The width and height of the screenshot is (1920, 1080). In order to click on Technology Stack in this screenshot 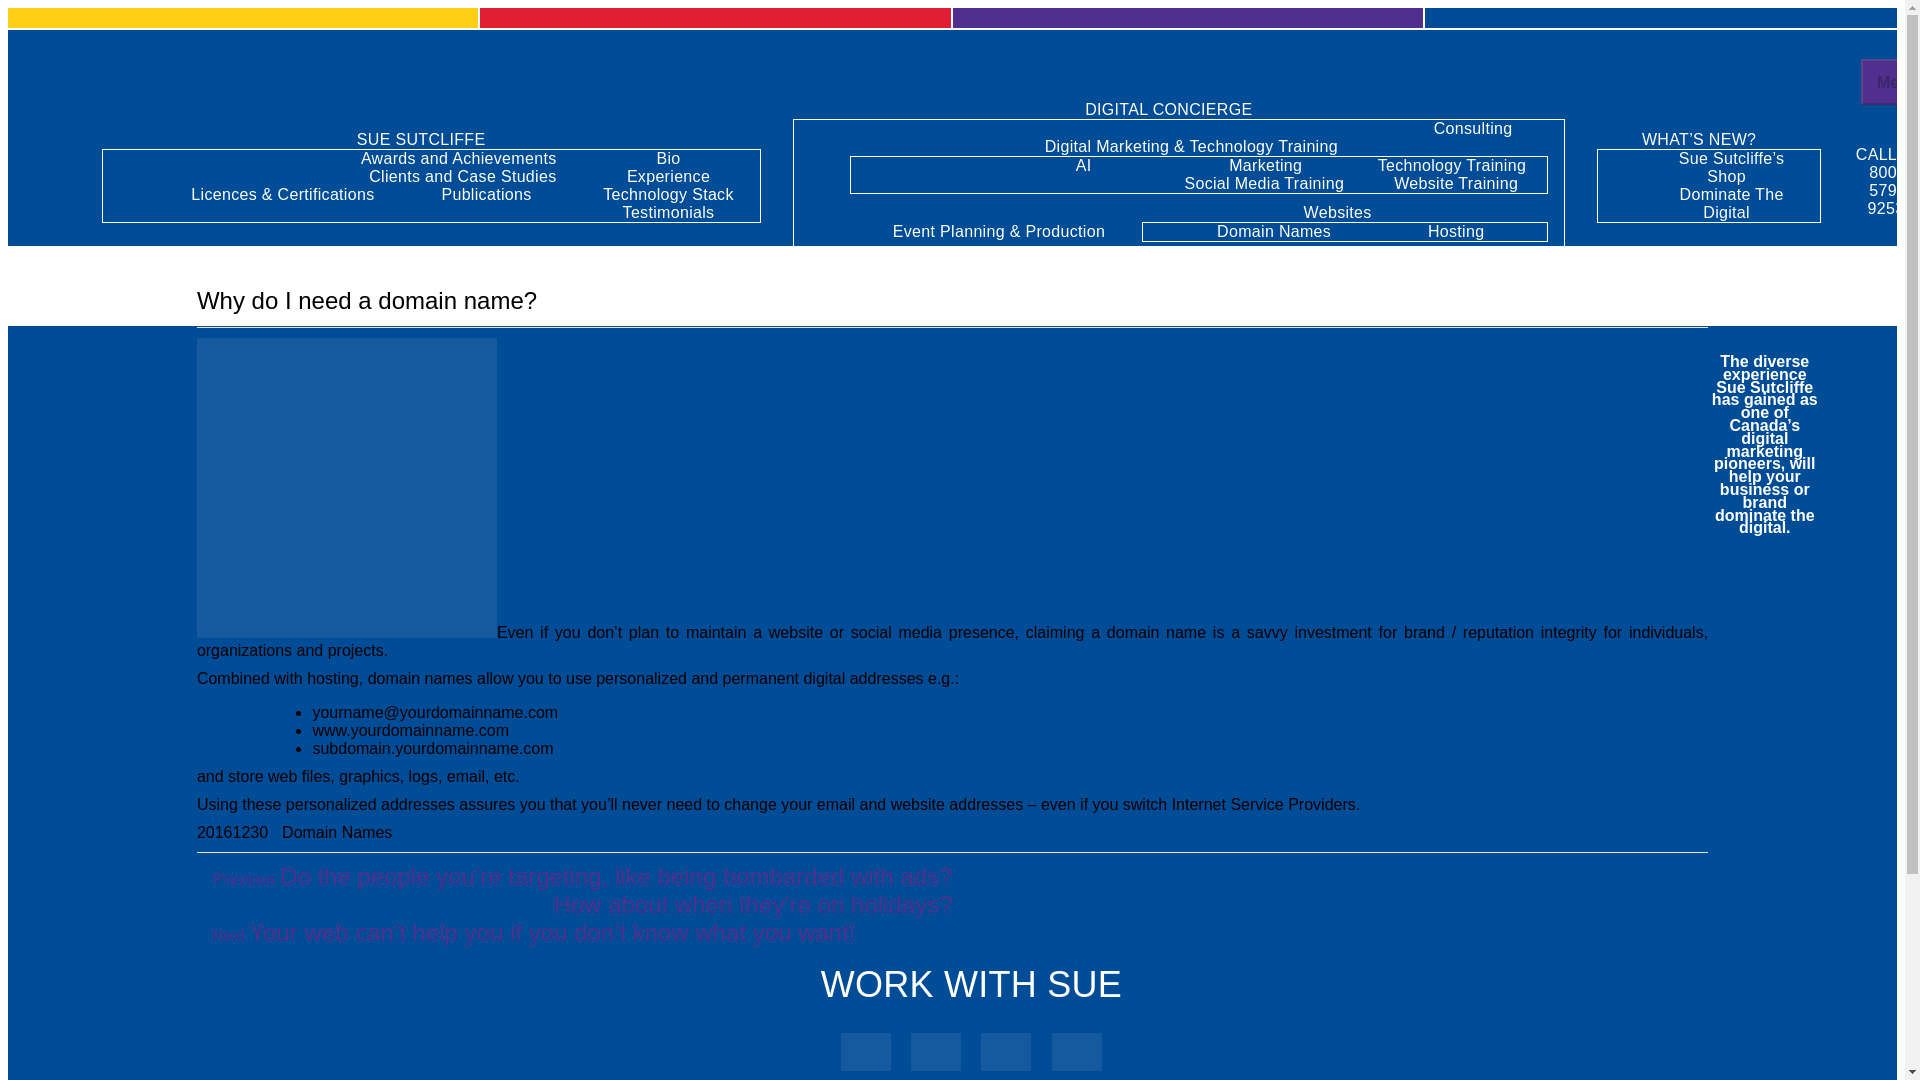, I will do `click(668, 194)`.